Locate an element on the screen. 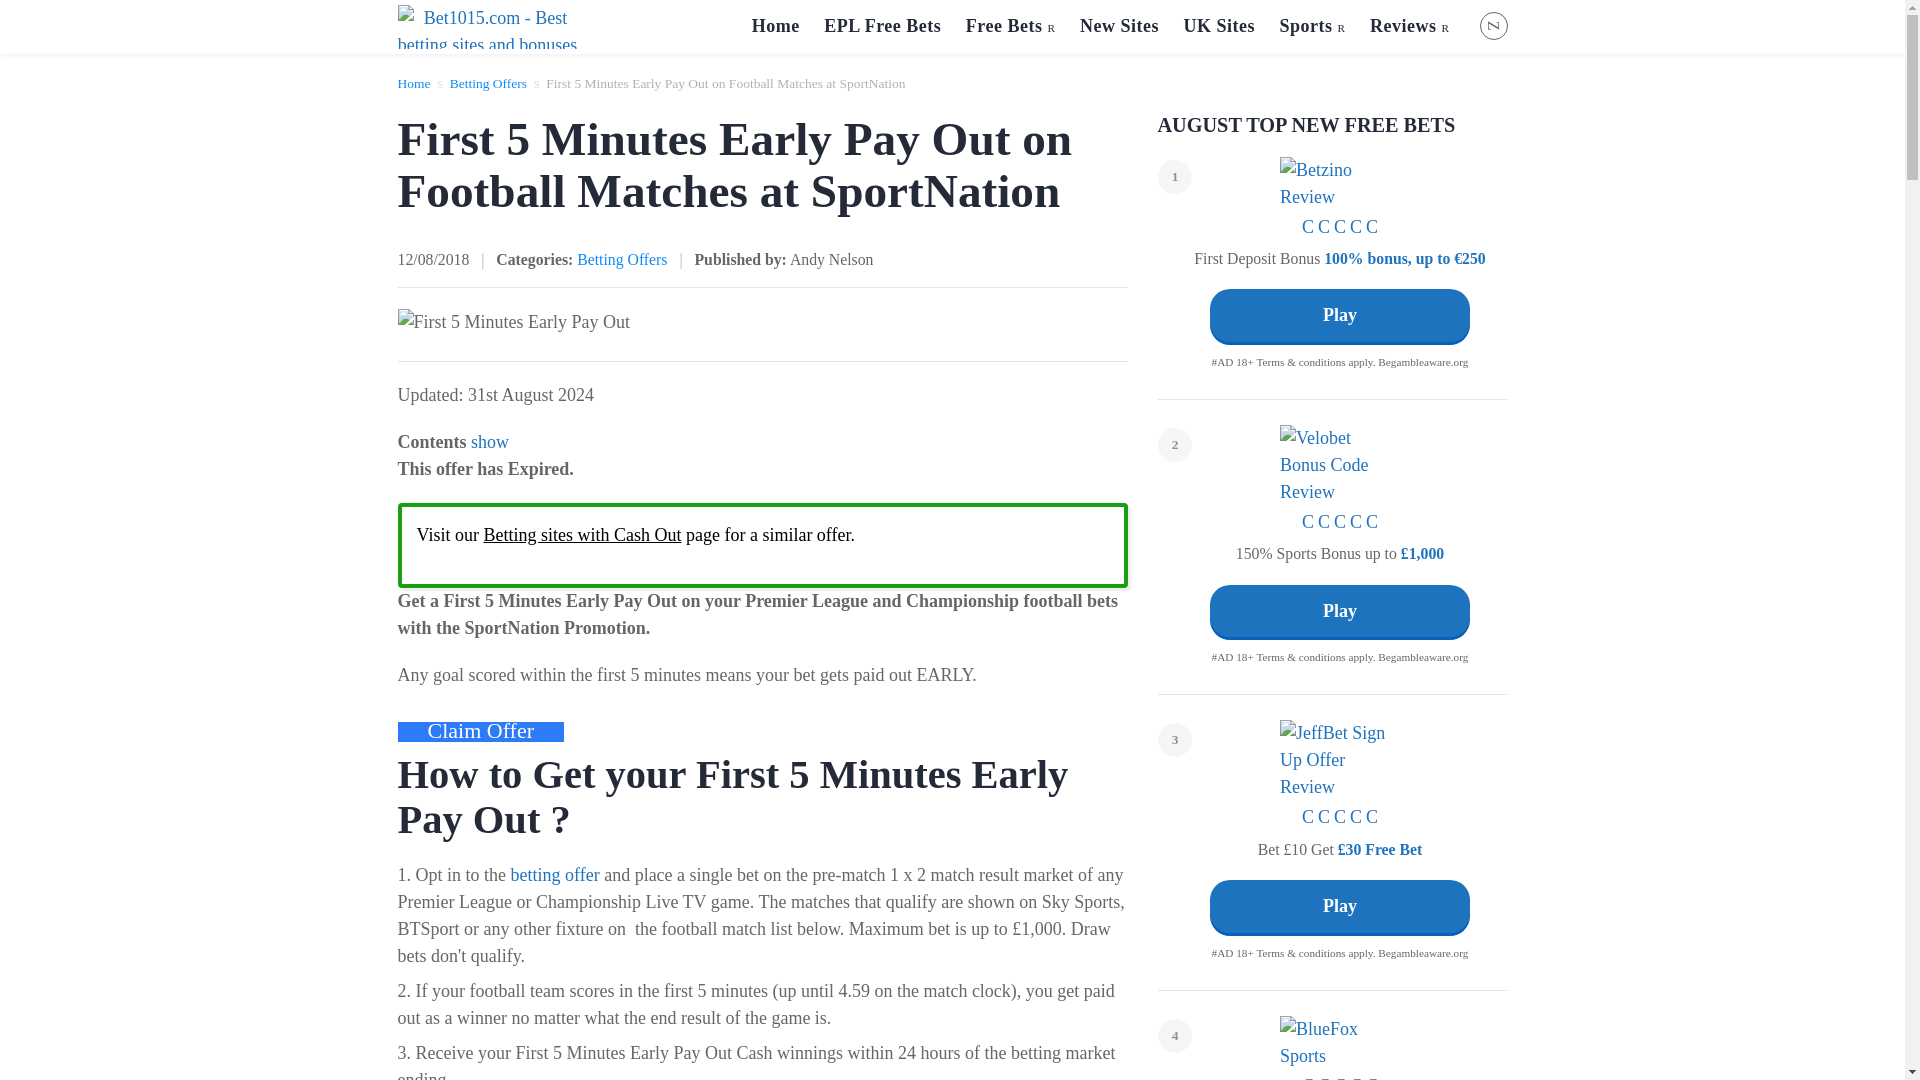 The height and width of the screenshot is (1080, 1920). New Sites is located at coordinates (1119, 26).